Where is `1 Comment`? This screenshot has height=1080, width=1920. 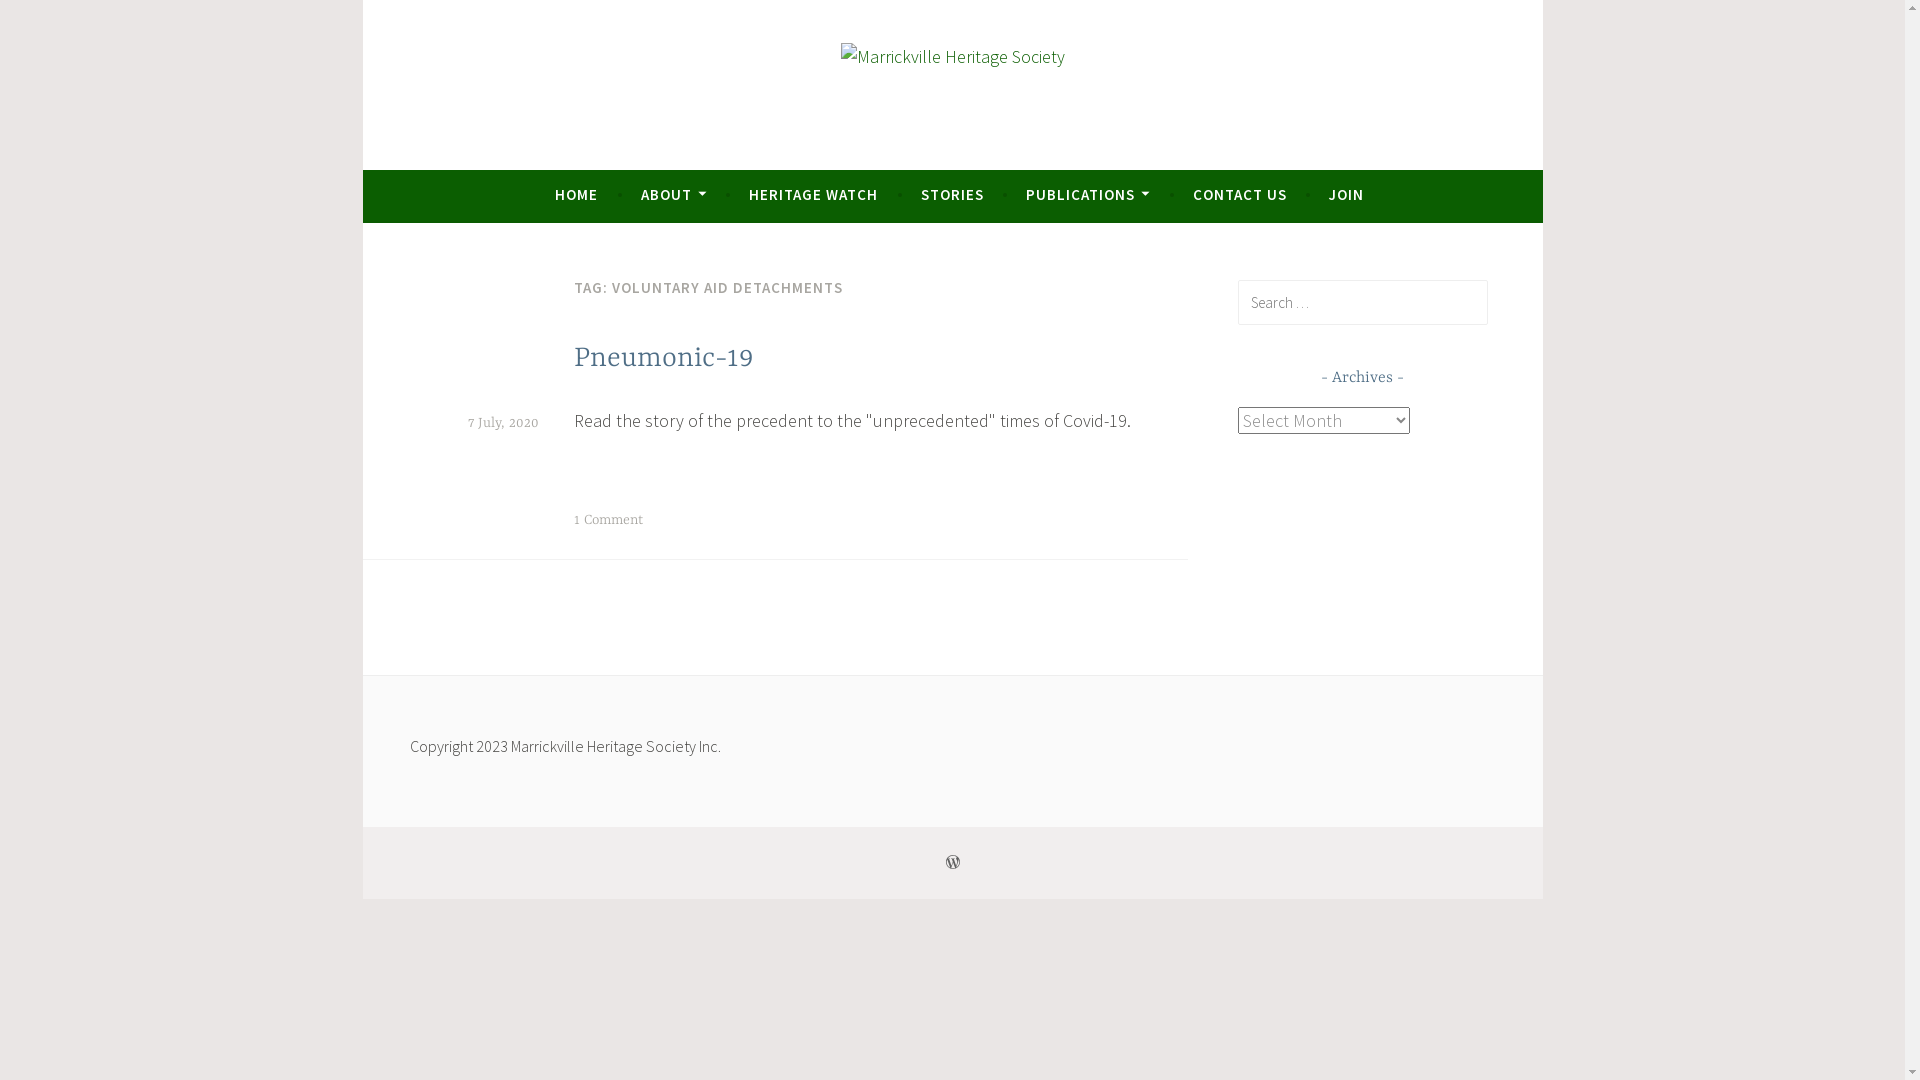
1 Comment is located at coordinates (608, 520).